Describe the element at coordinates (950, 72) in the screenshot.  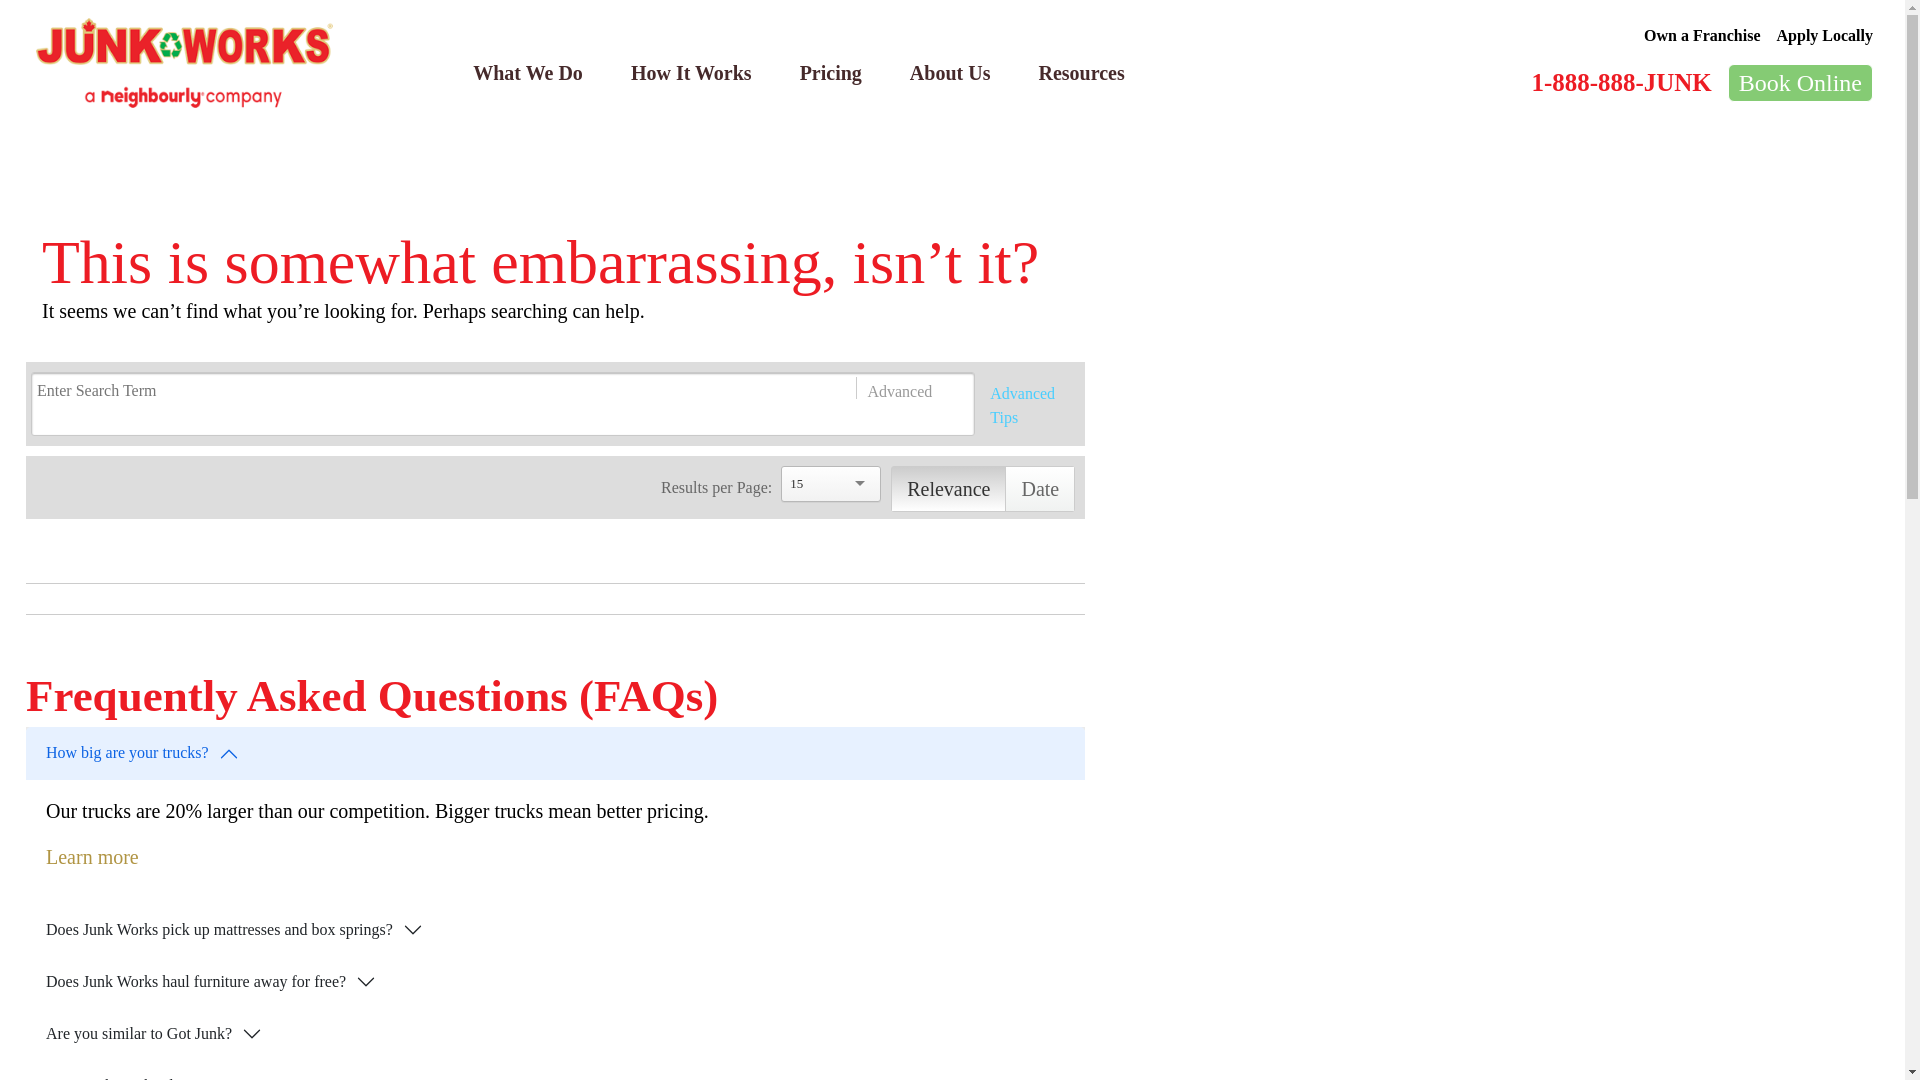
I see `About Us` at that location.